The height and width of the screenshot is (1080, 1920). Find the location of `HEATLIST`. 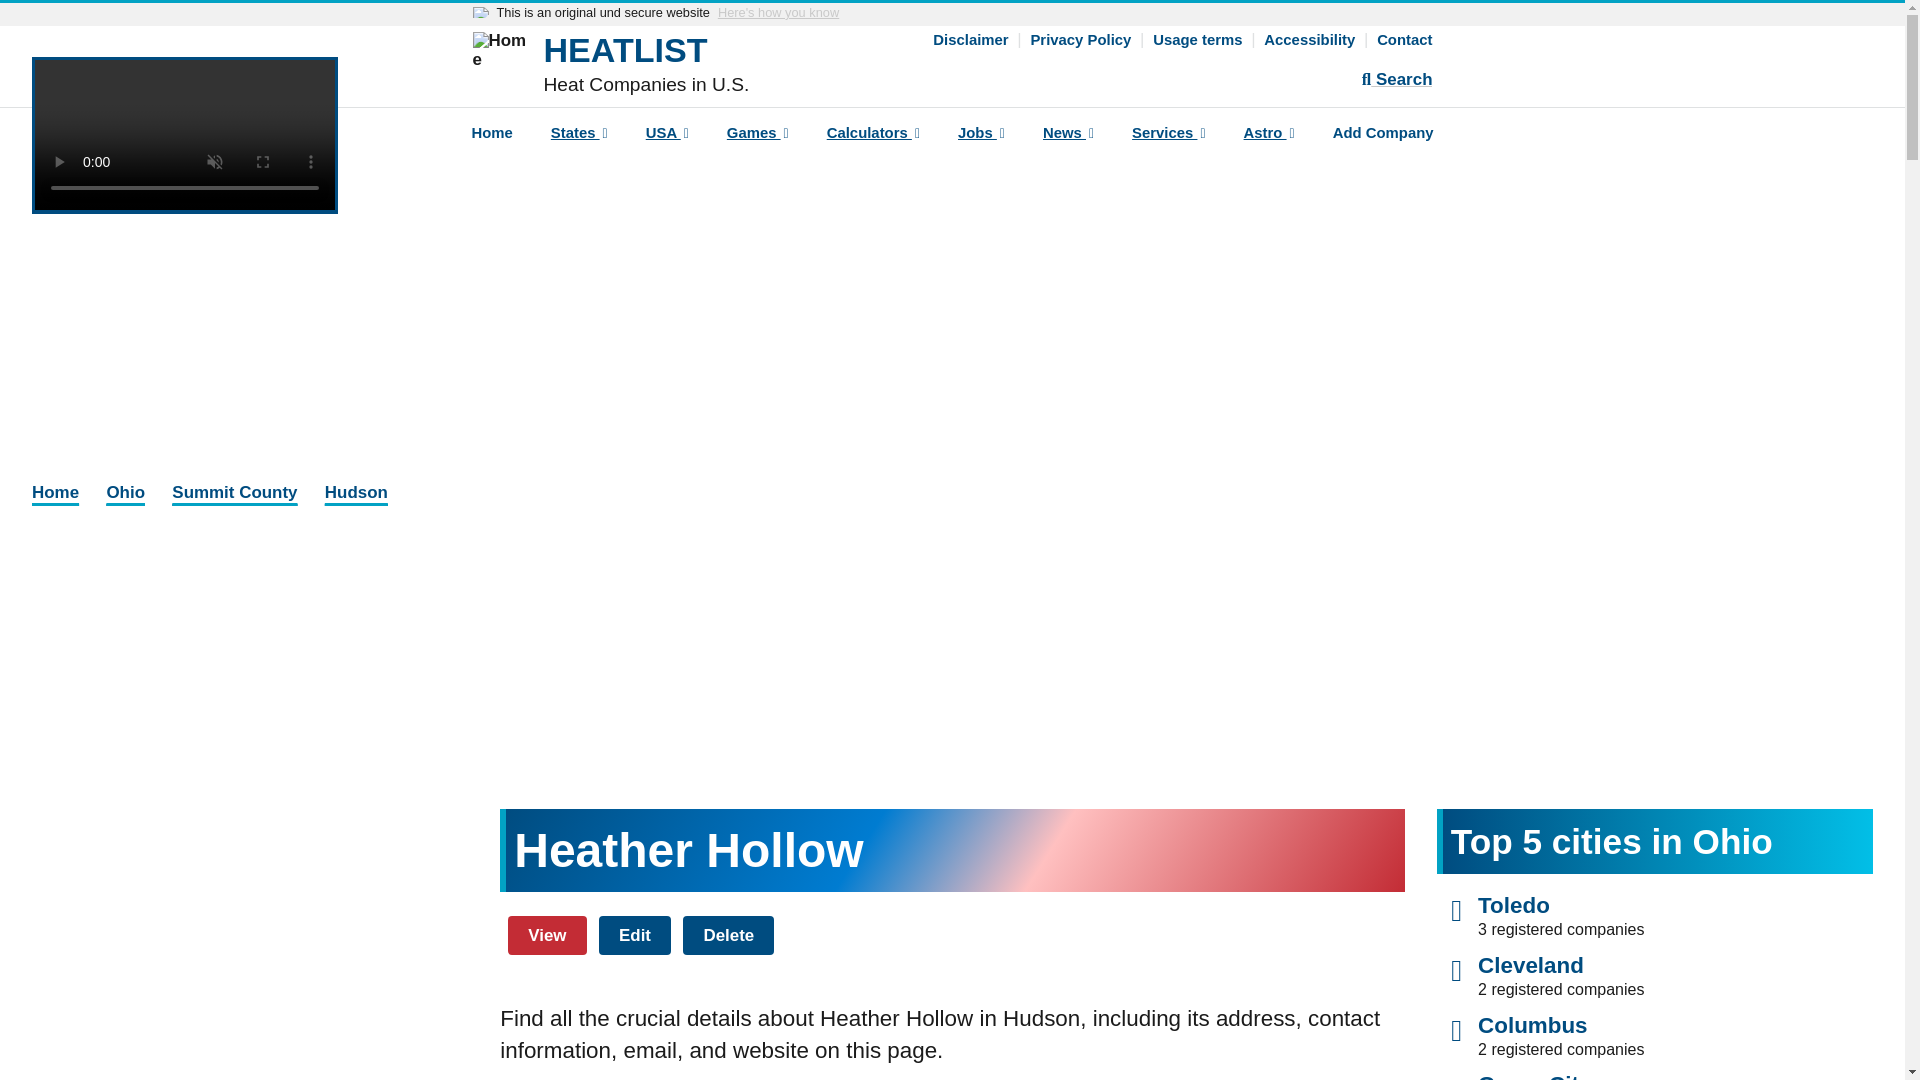

HEATLIST is located at coordinates (626, 50).